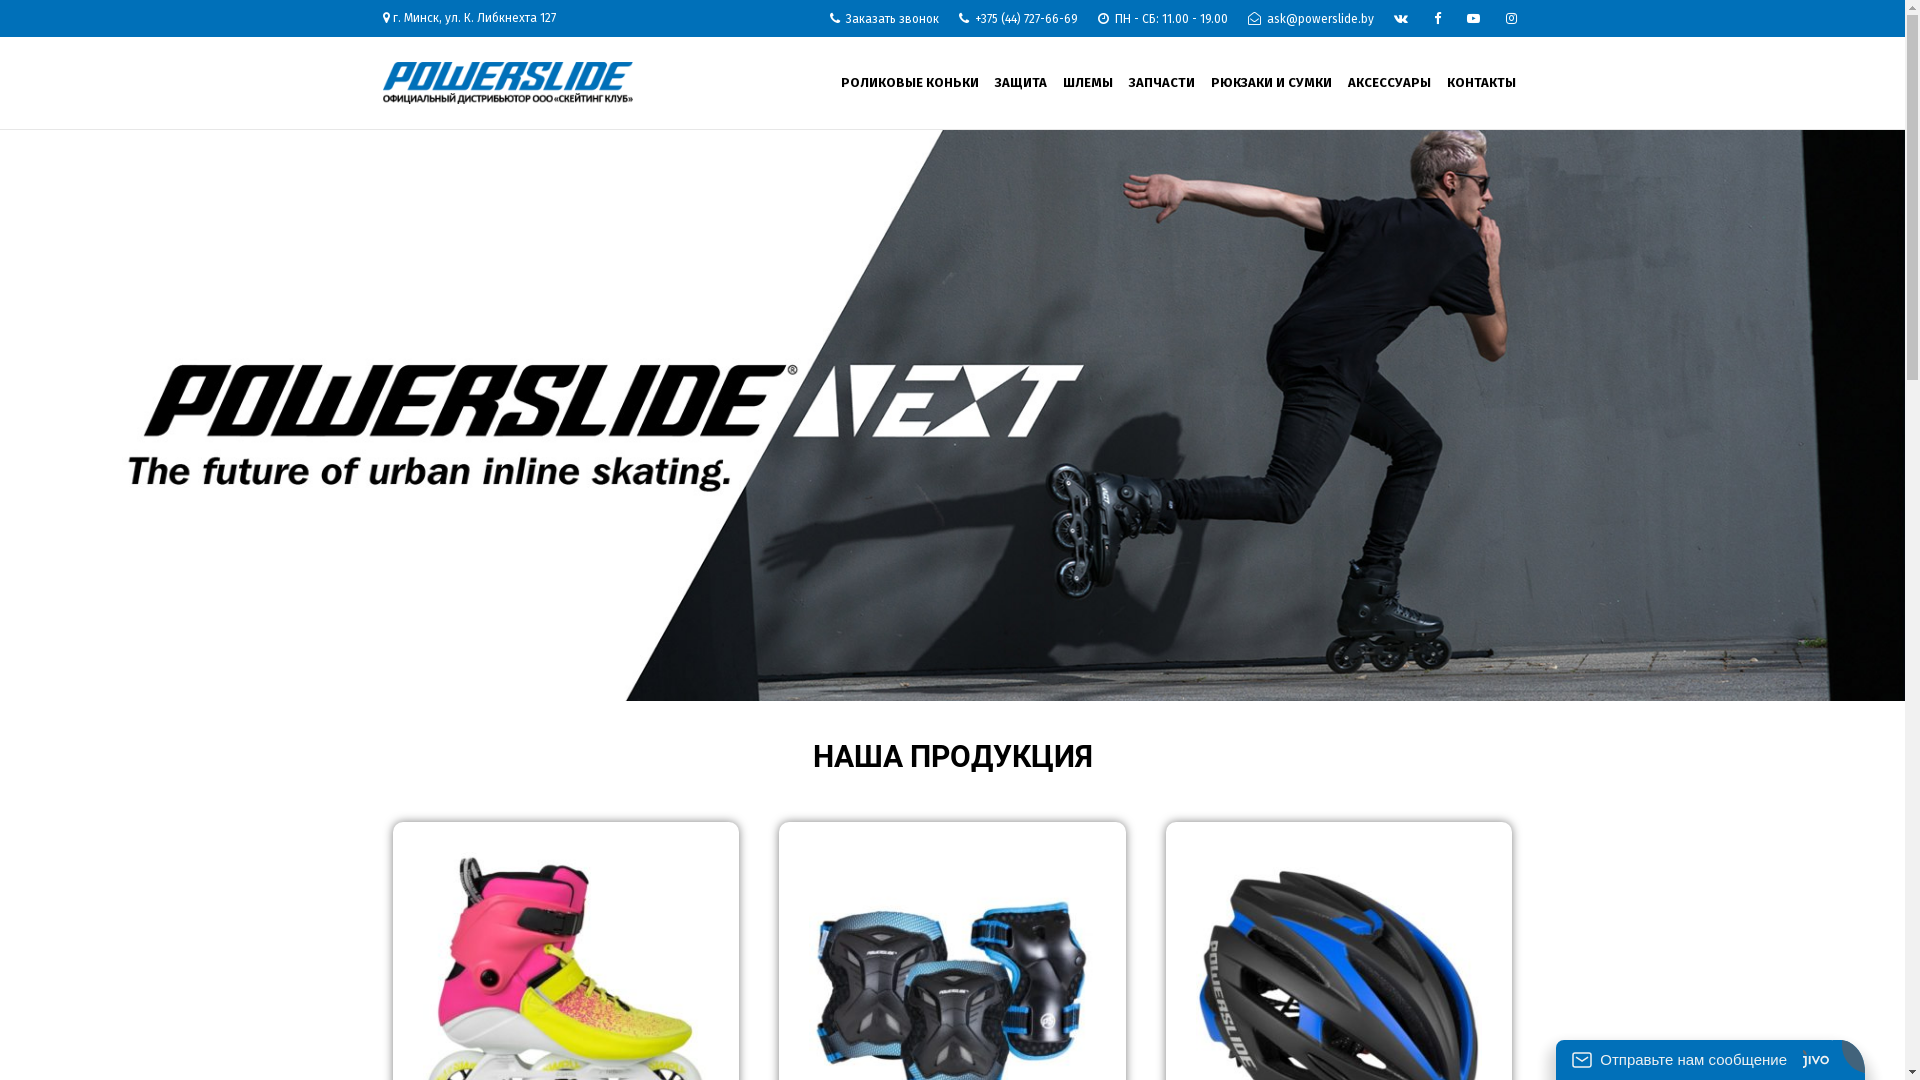 The width and height of the screenshot is (1920, 1080). Describe the element at coordinates (1018, 19) in the screenshot. I see `+375 (44) 727-66-69` at that location.